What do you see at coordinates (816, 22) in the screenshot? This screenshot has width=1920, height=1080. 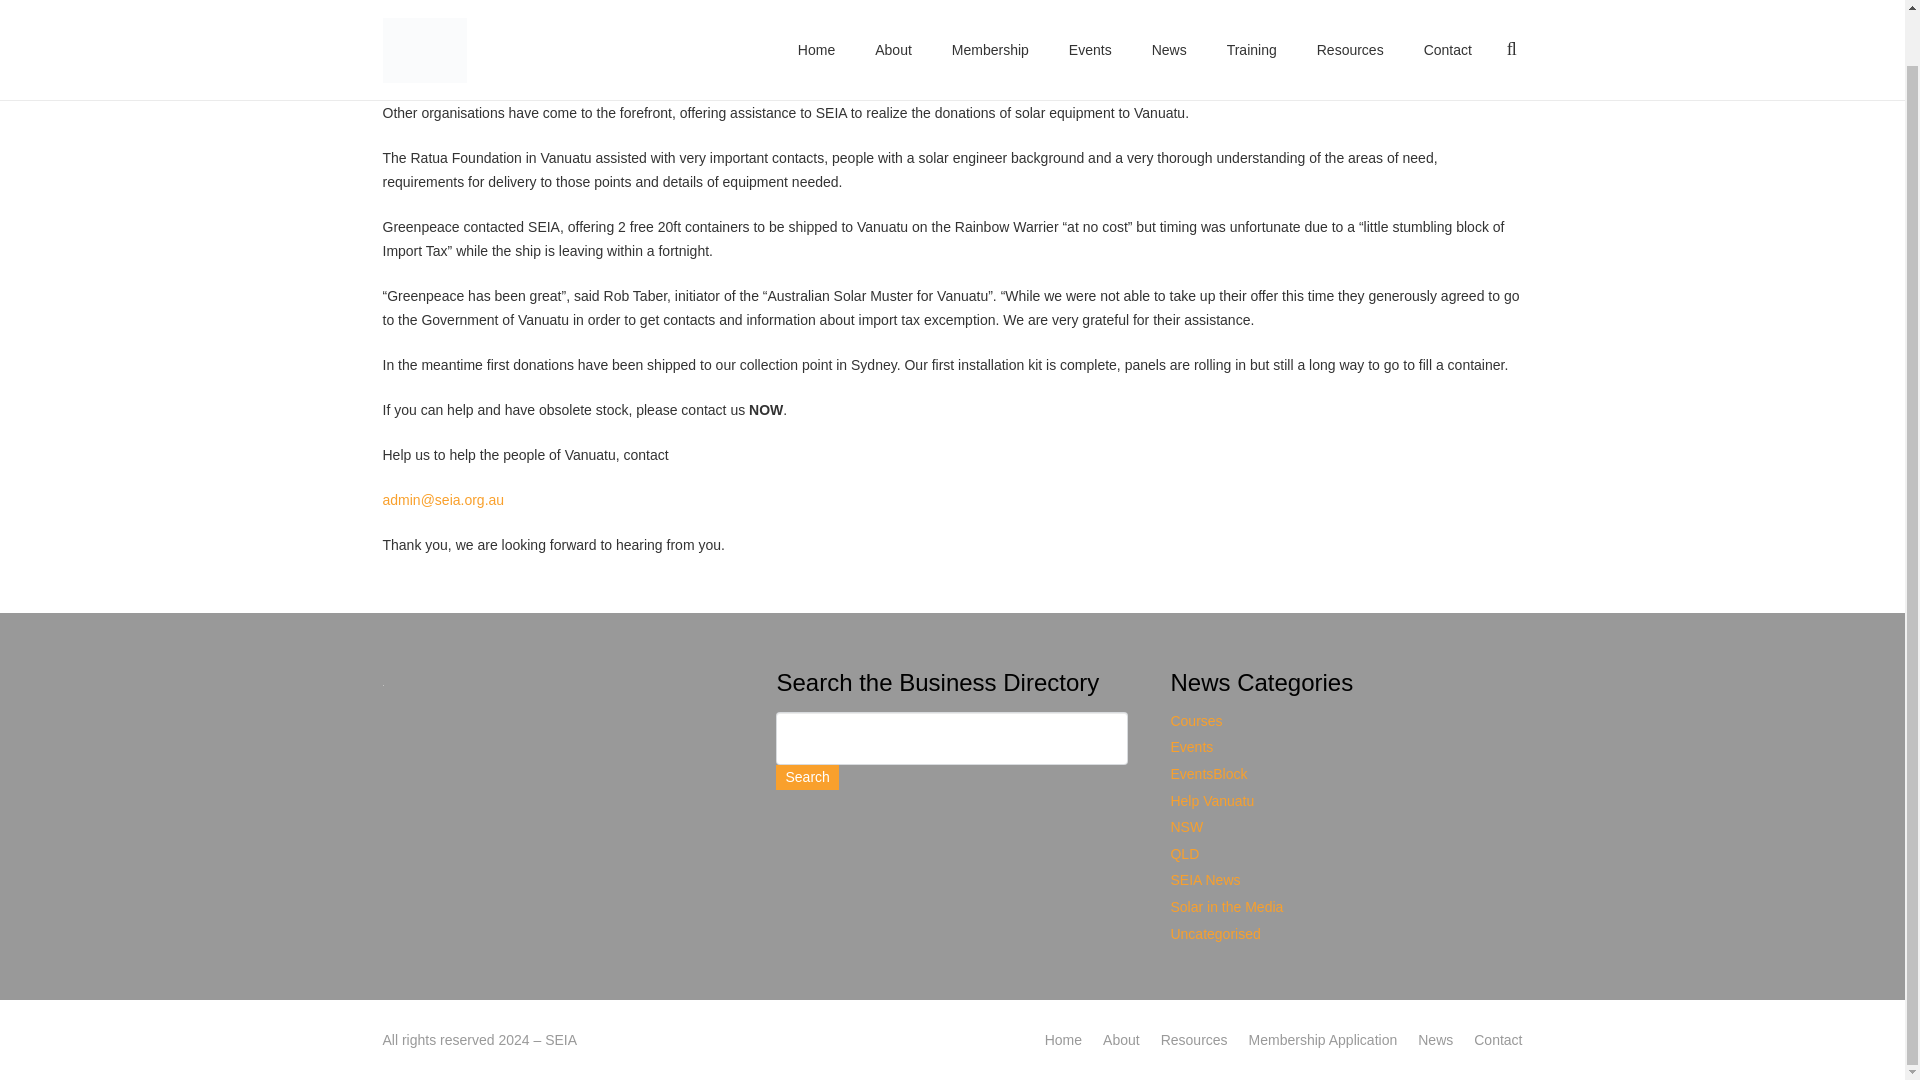 I see `Home` at bounding box center [816, 22].